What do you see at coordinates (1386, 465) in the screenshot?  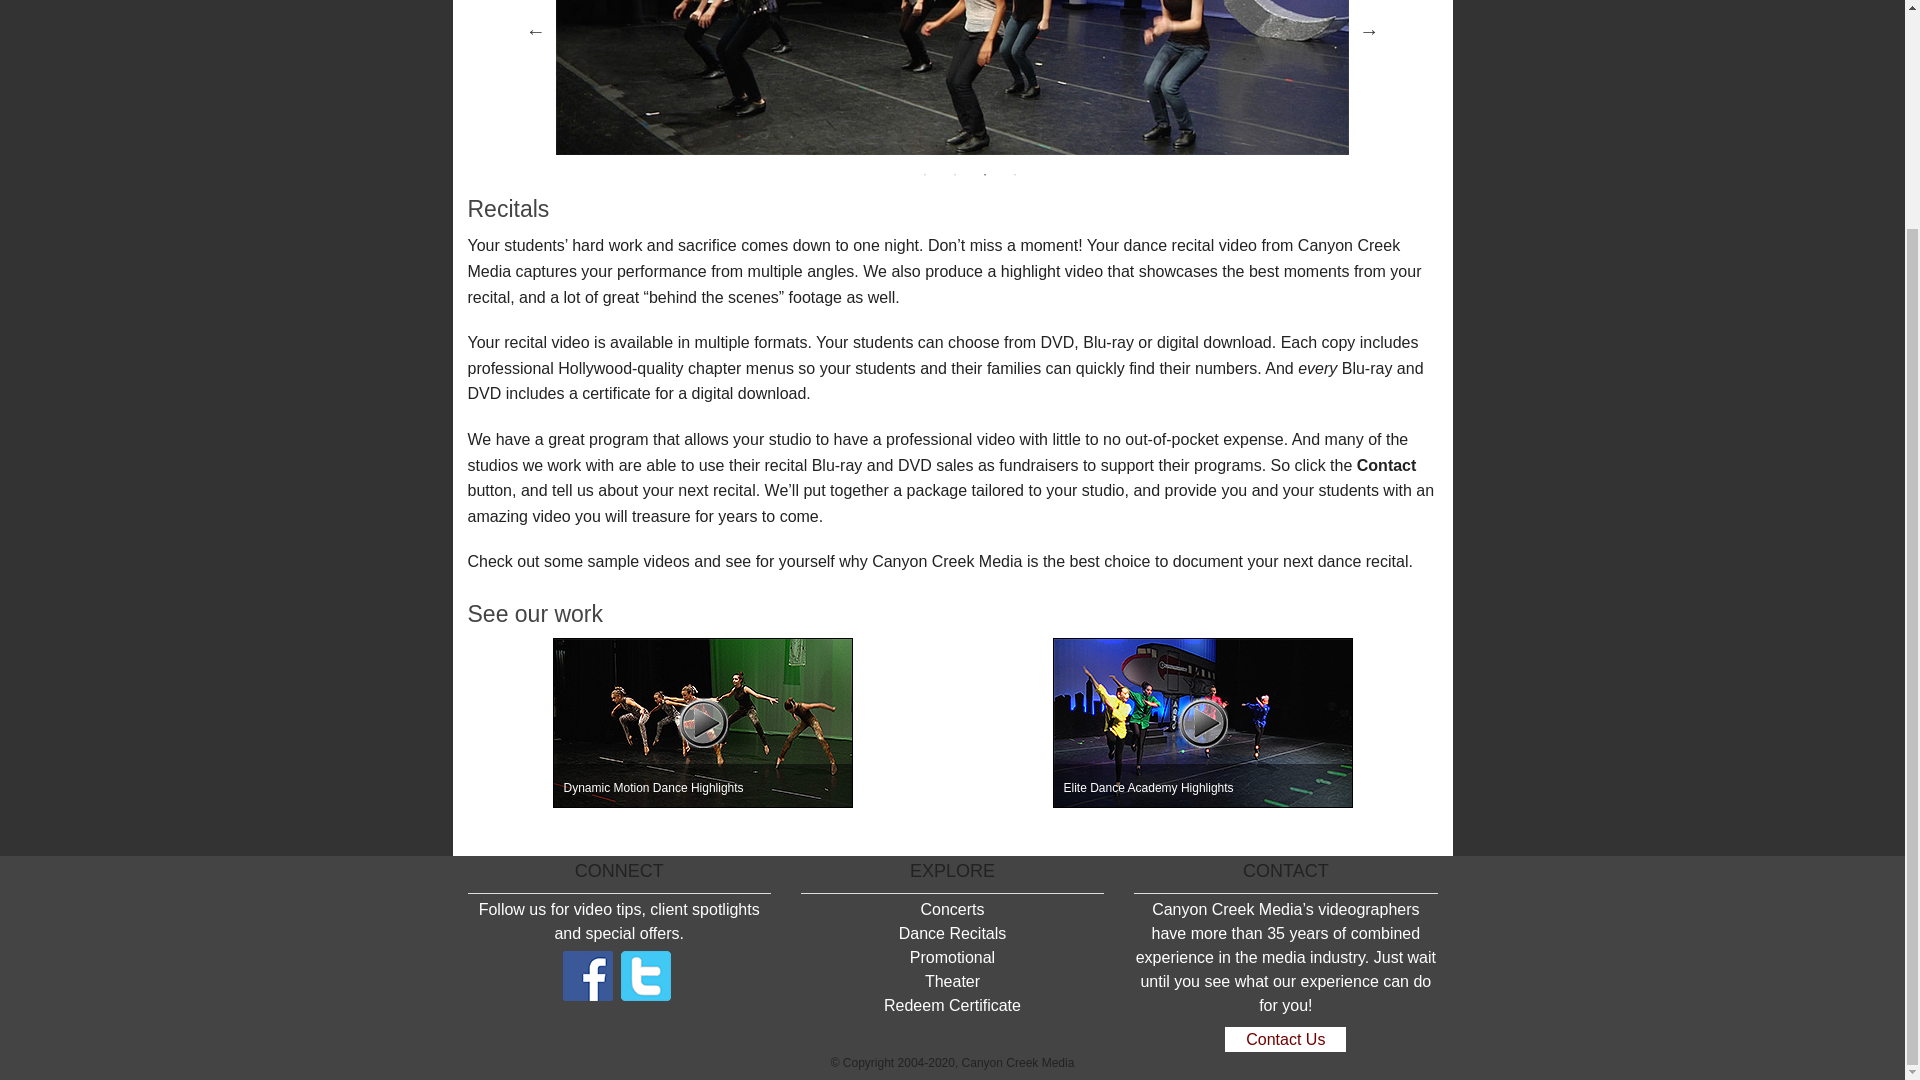 I see `Contact` at bounding box center [1386, 465].